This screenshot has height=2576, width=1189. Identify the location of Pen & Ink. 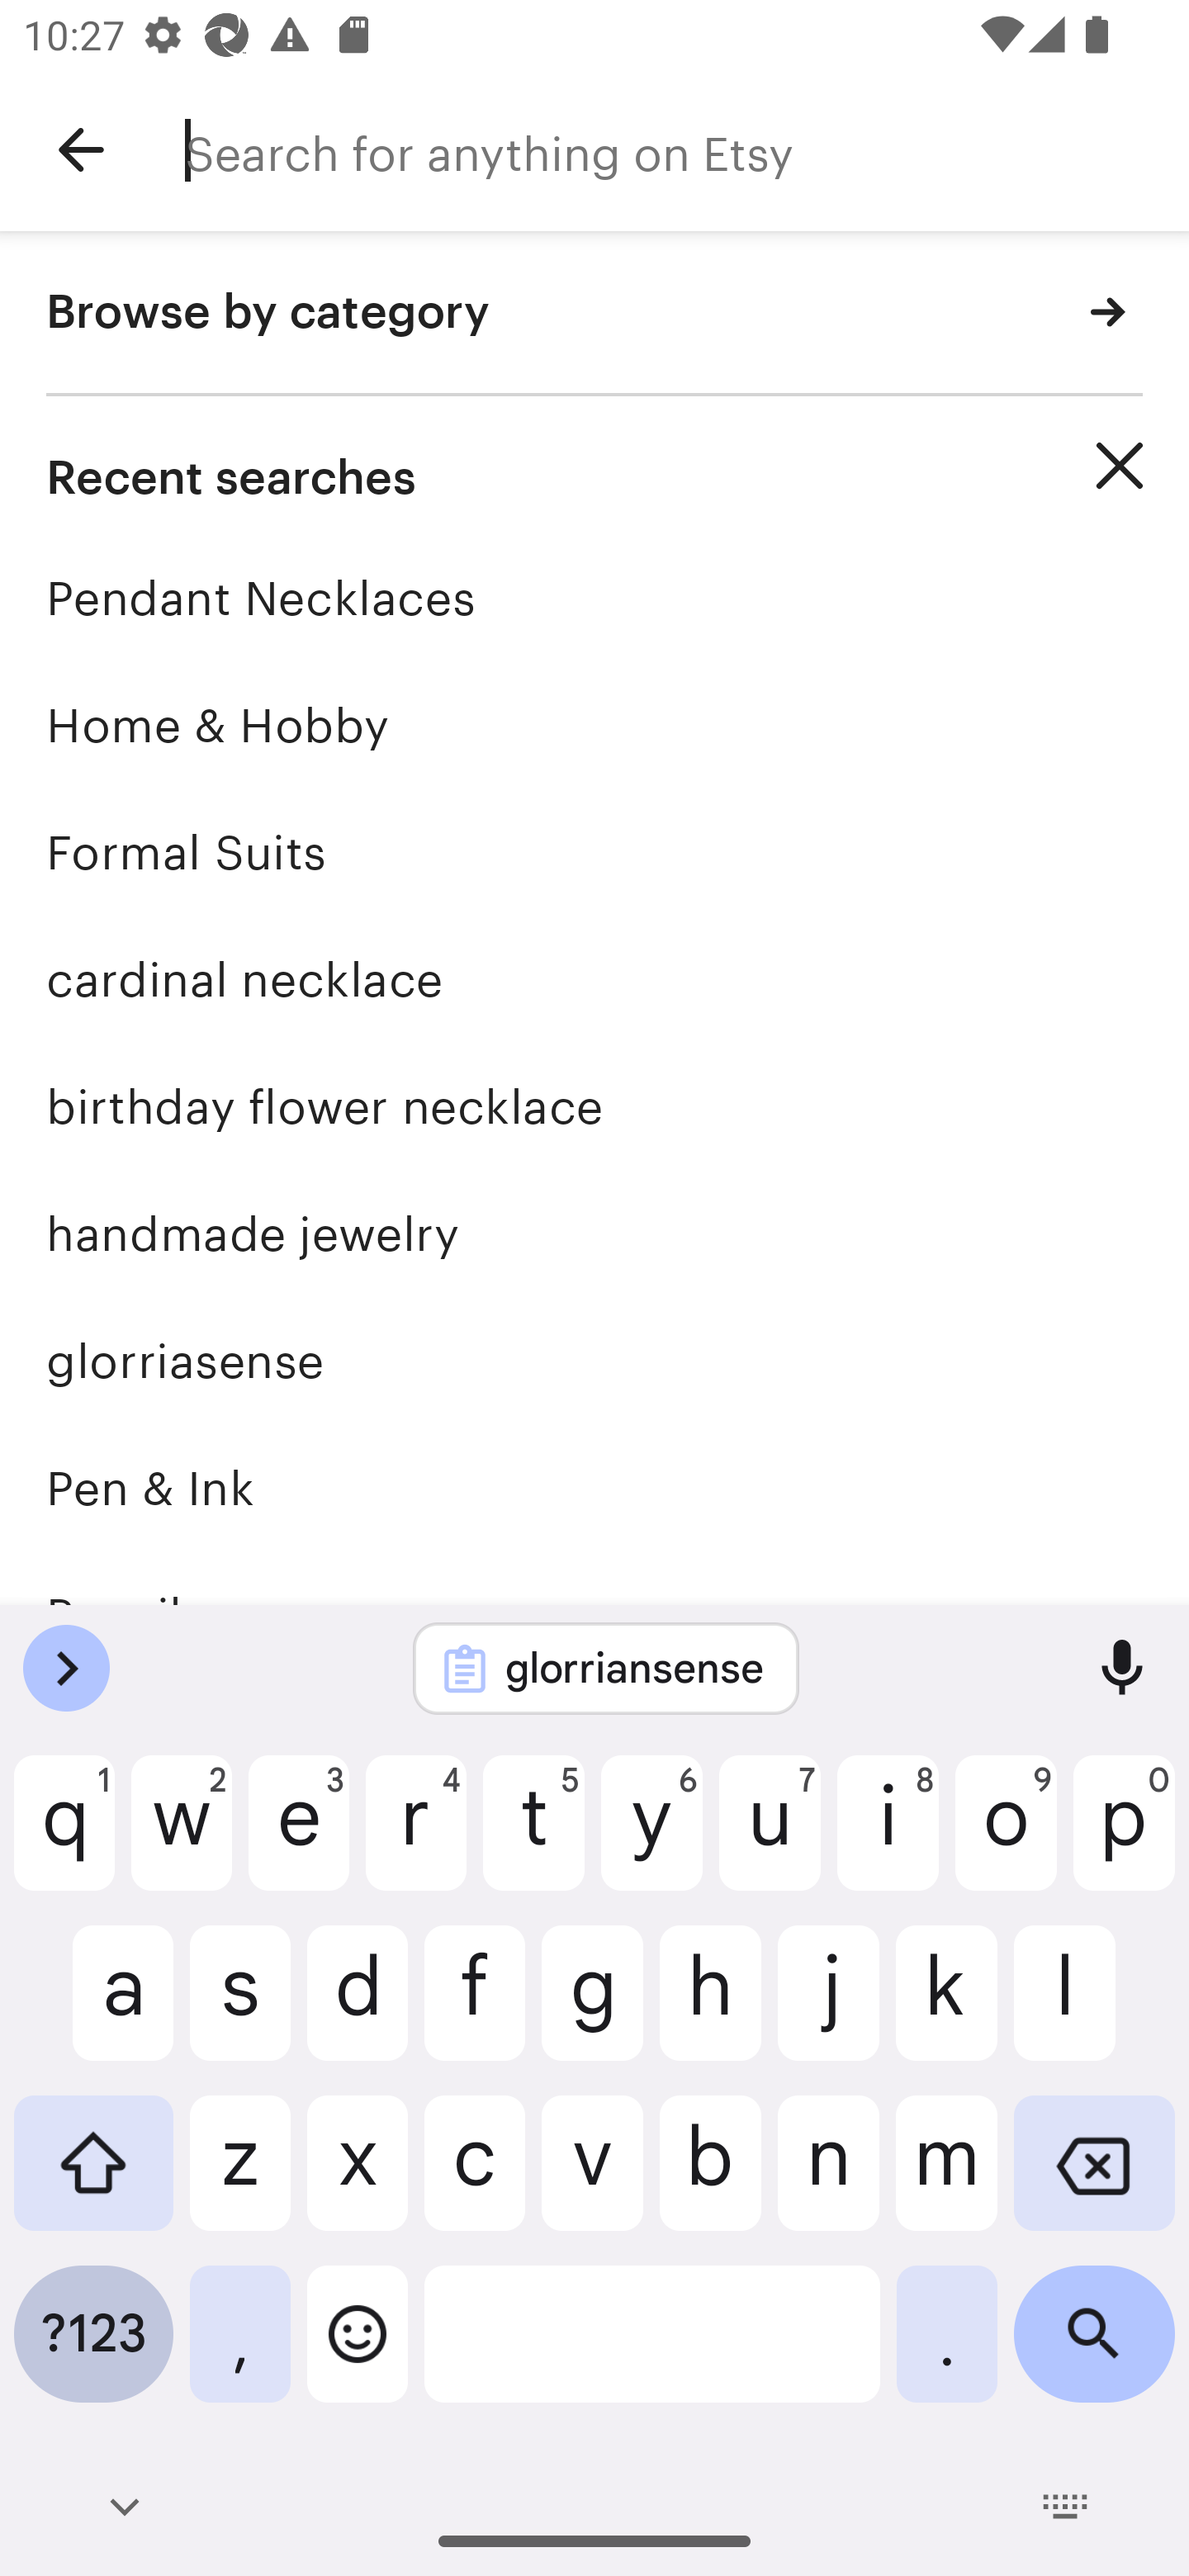
(594, 1489).